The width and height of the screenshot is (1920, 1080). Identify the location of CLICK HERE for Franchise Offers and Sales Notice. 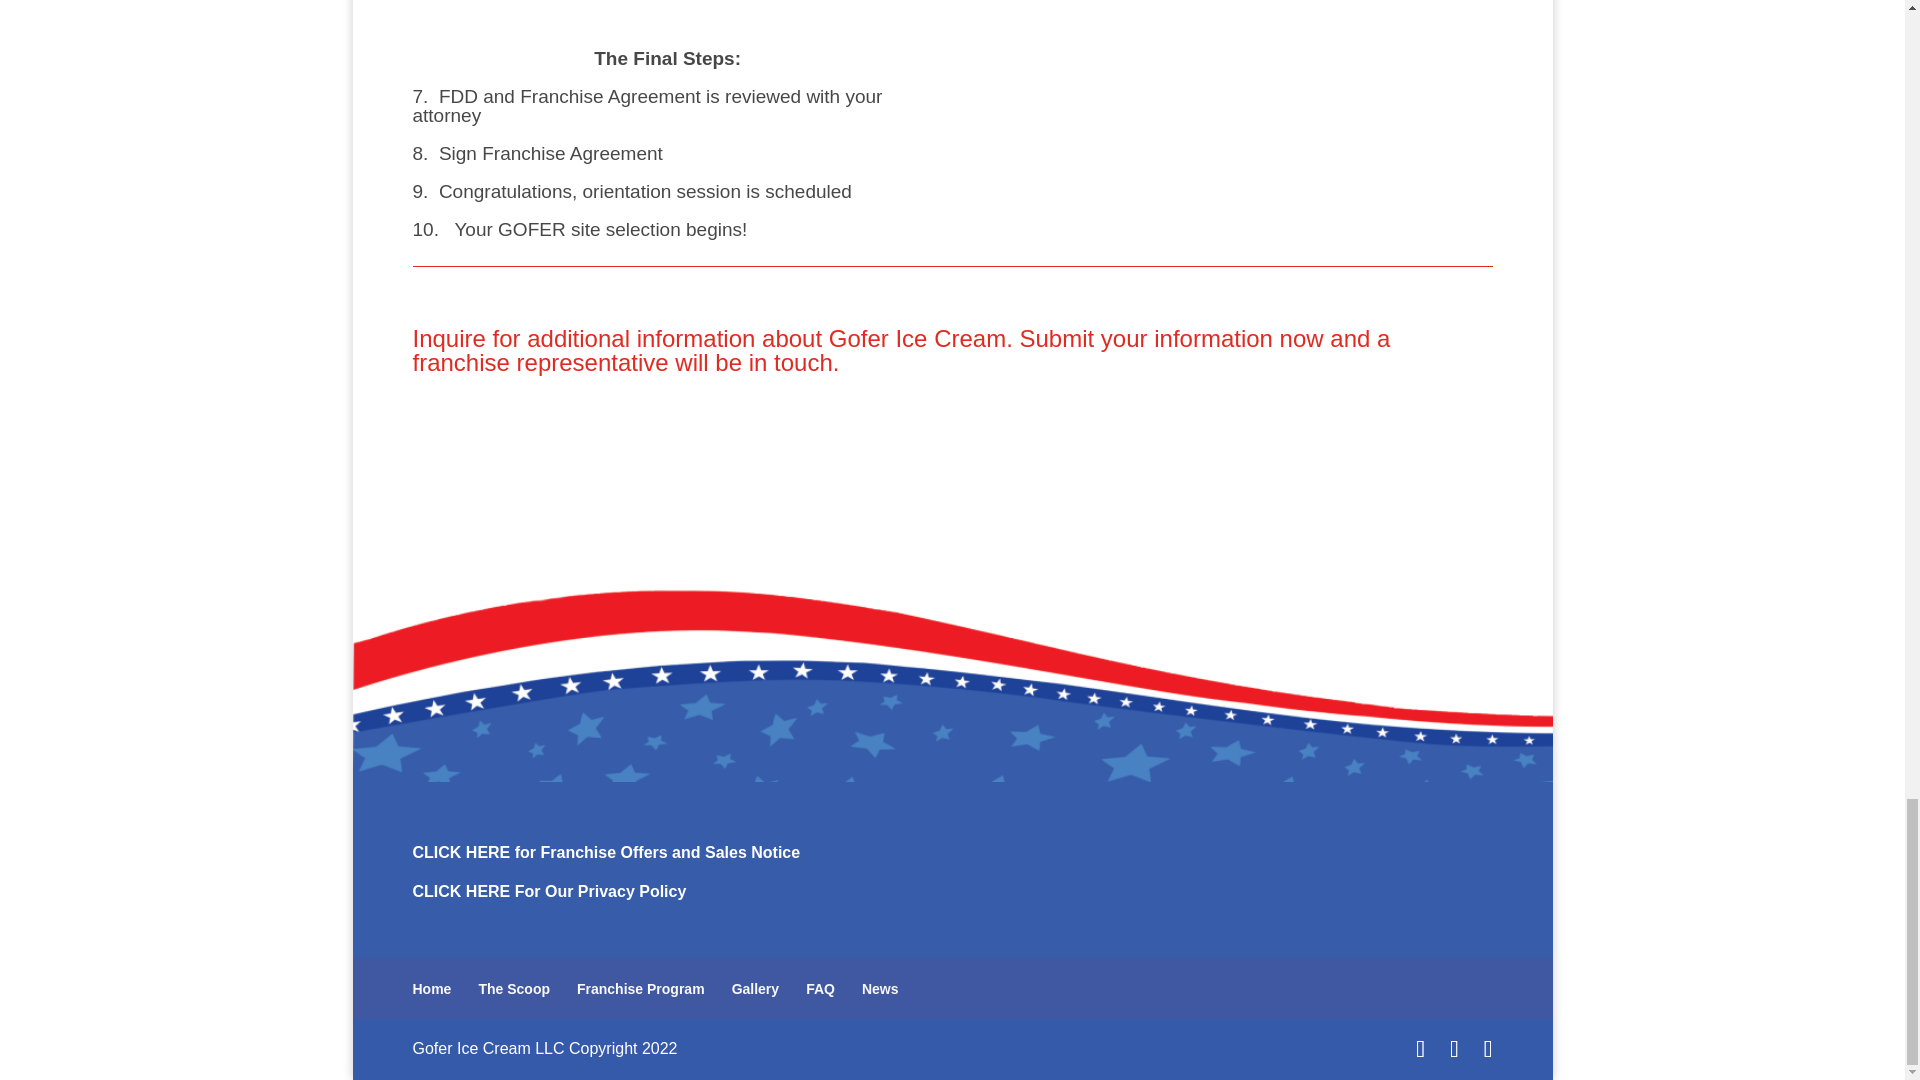
(606, 852).